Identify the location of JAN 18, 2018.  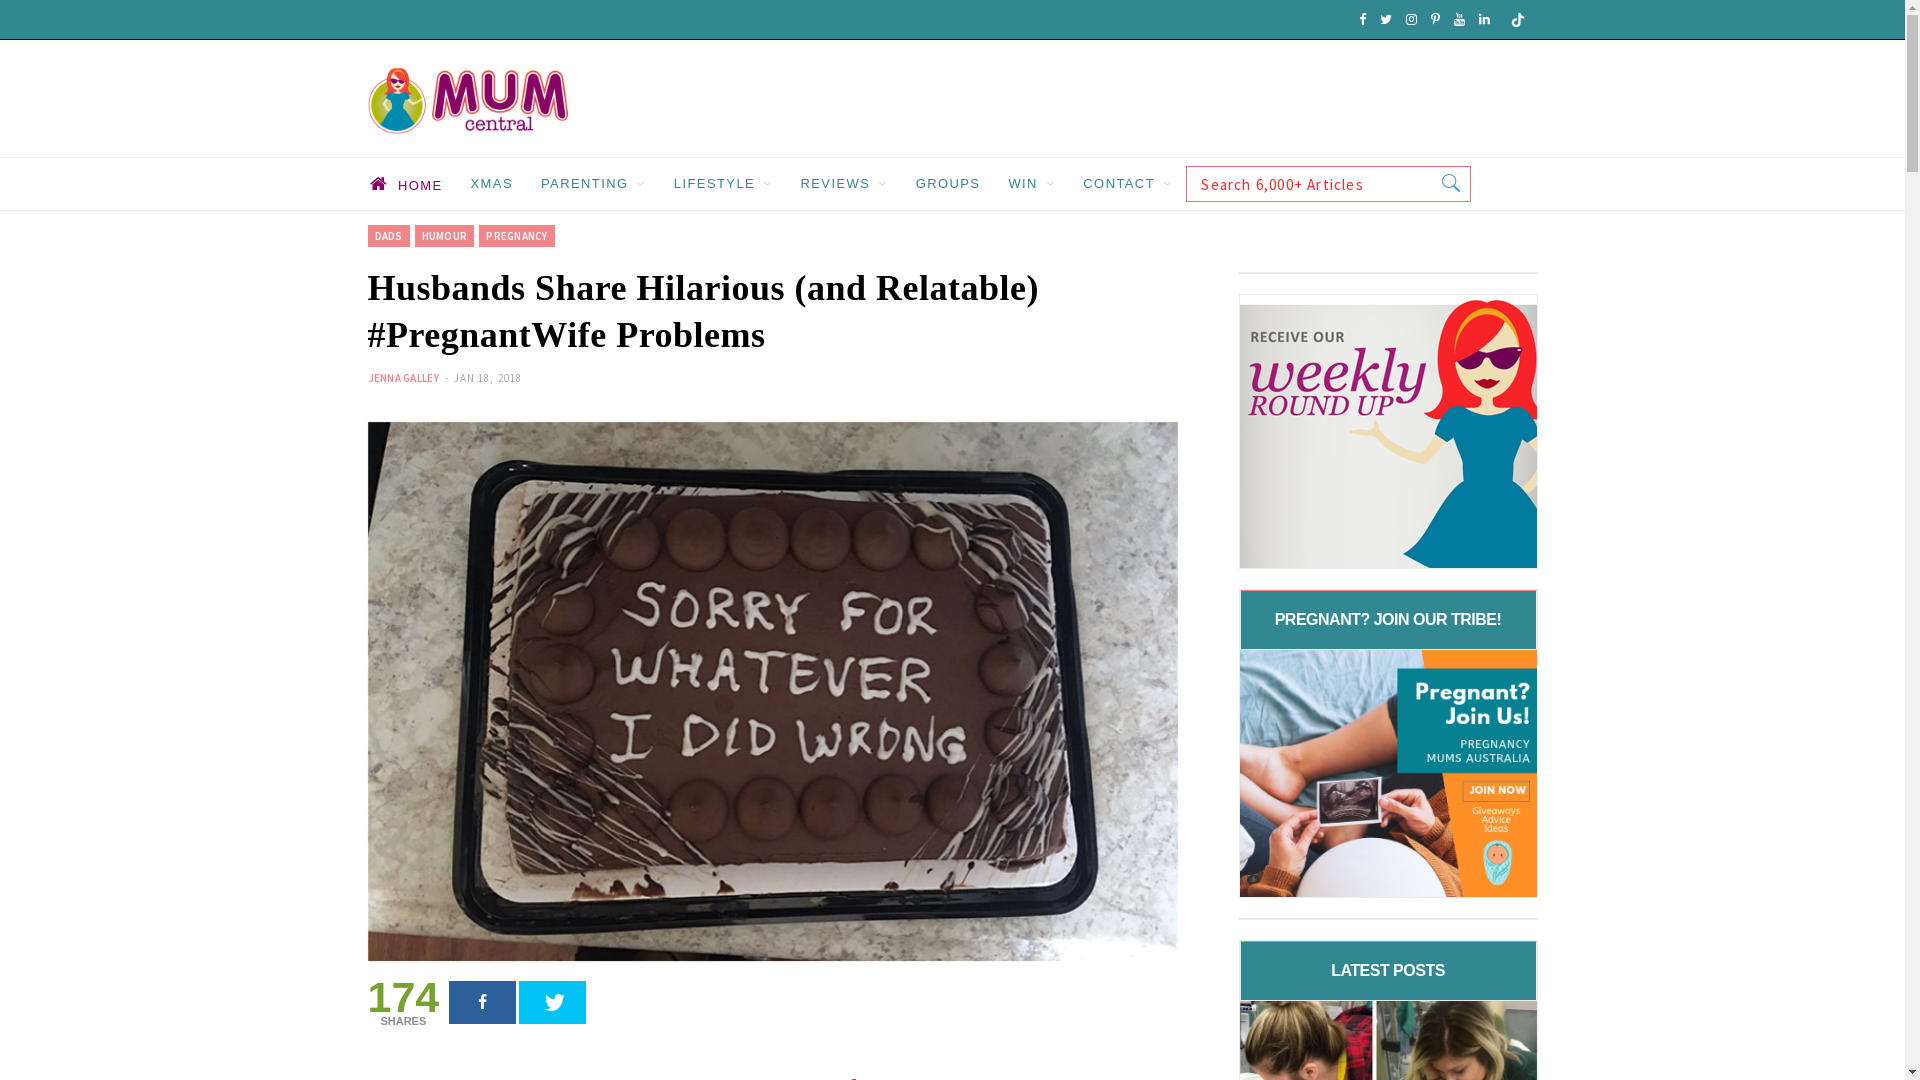
(488, 378).